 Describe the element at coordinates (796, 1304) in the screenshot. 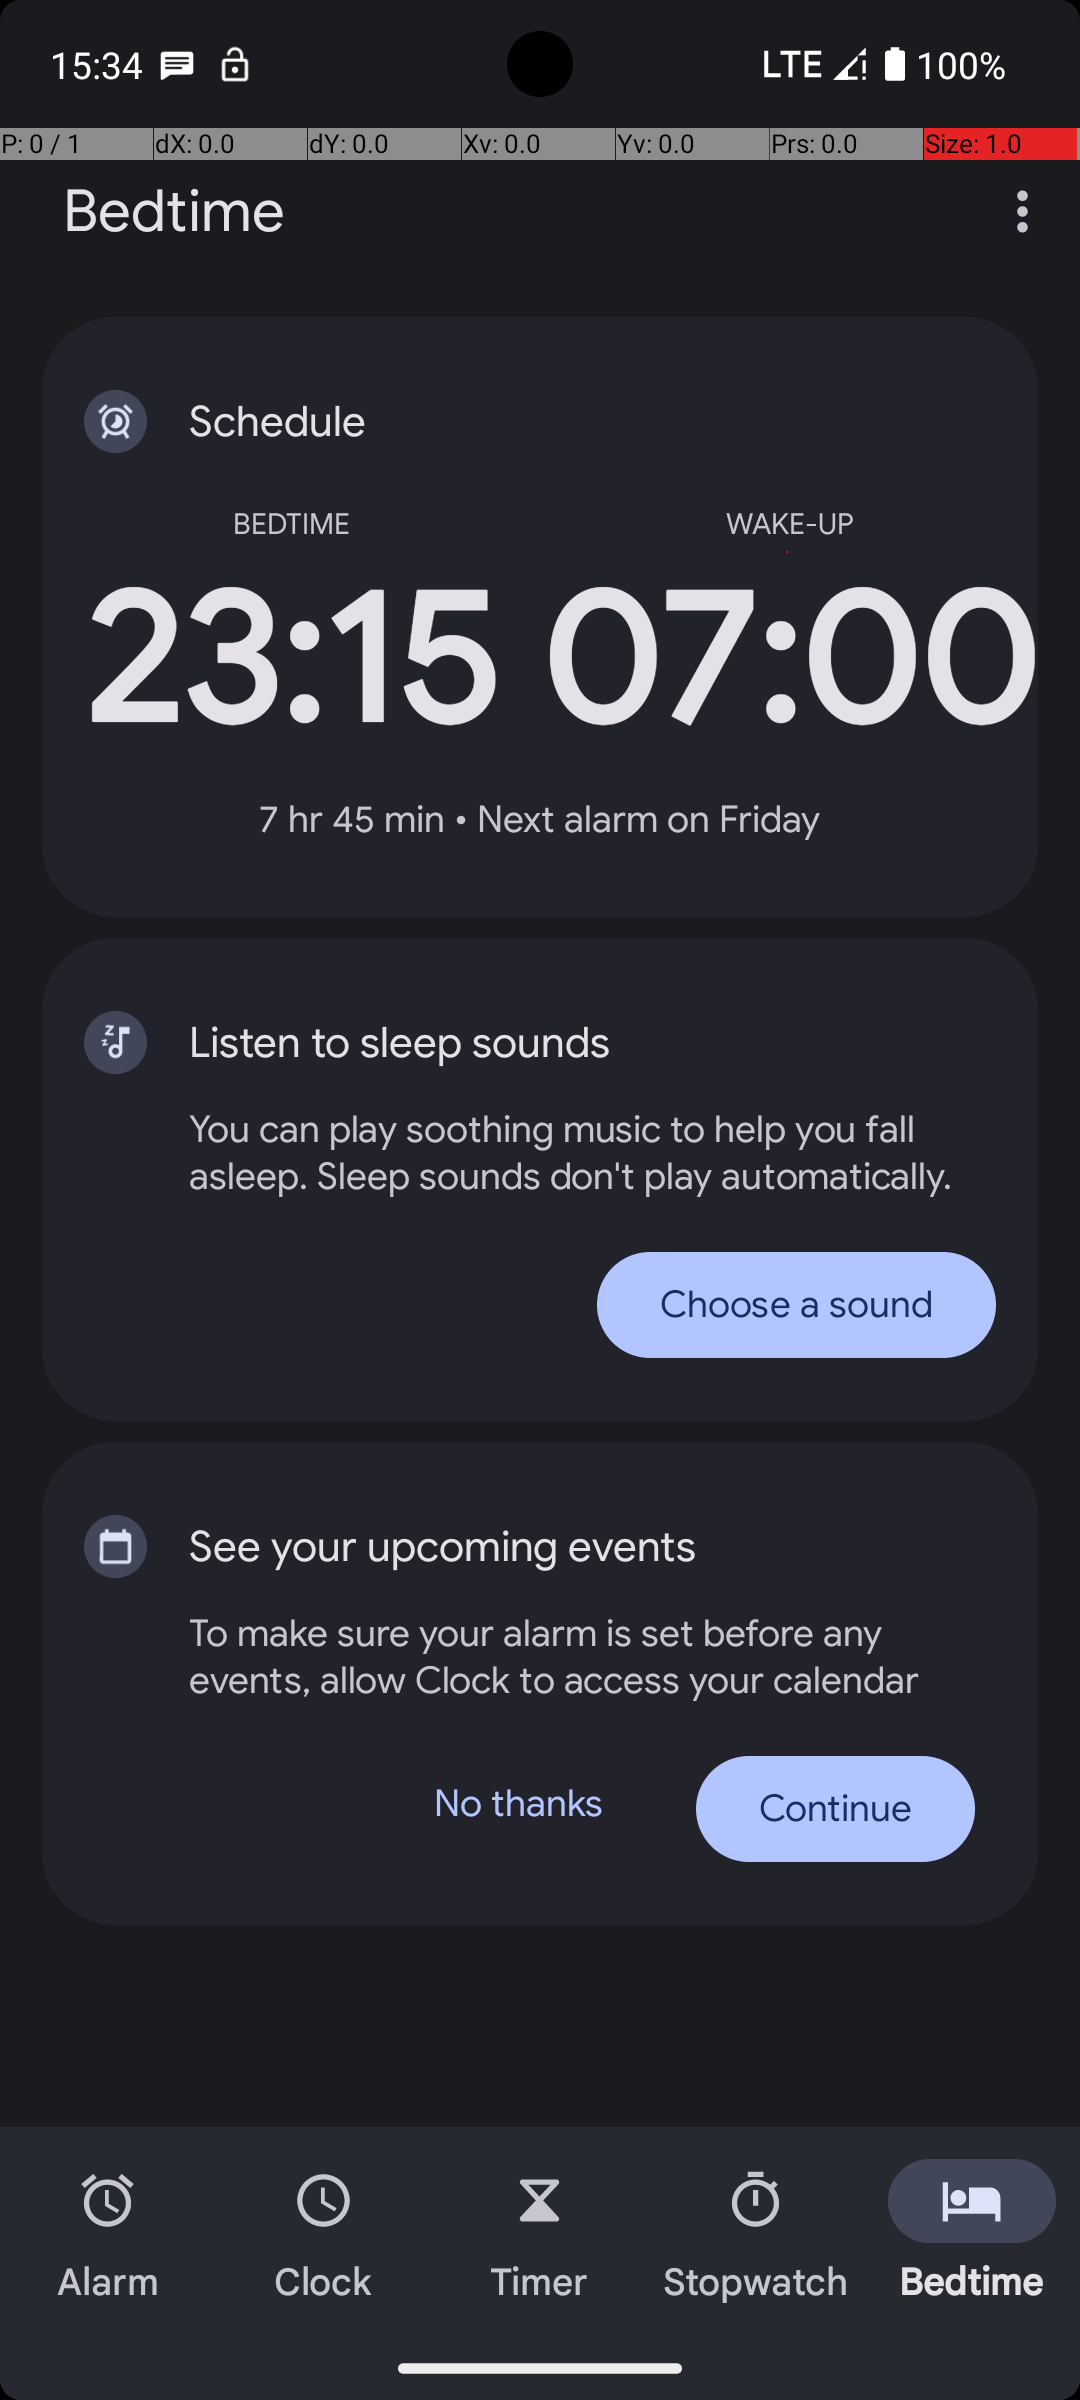

I see `Choose a sound` at that location.